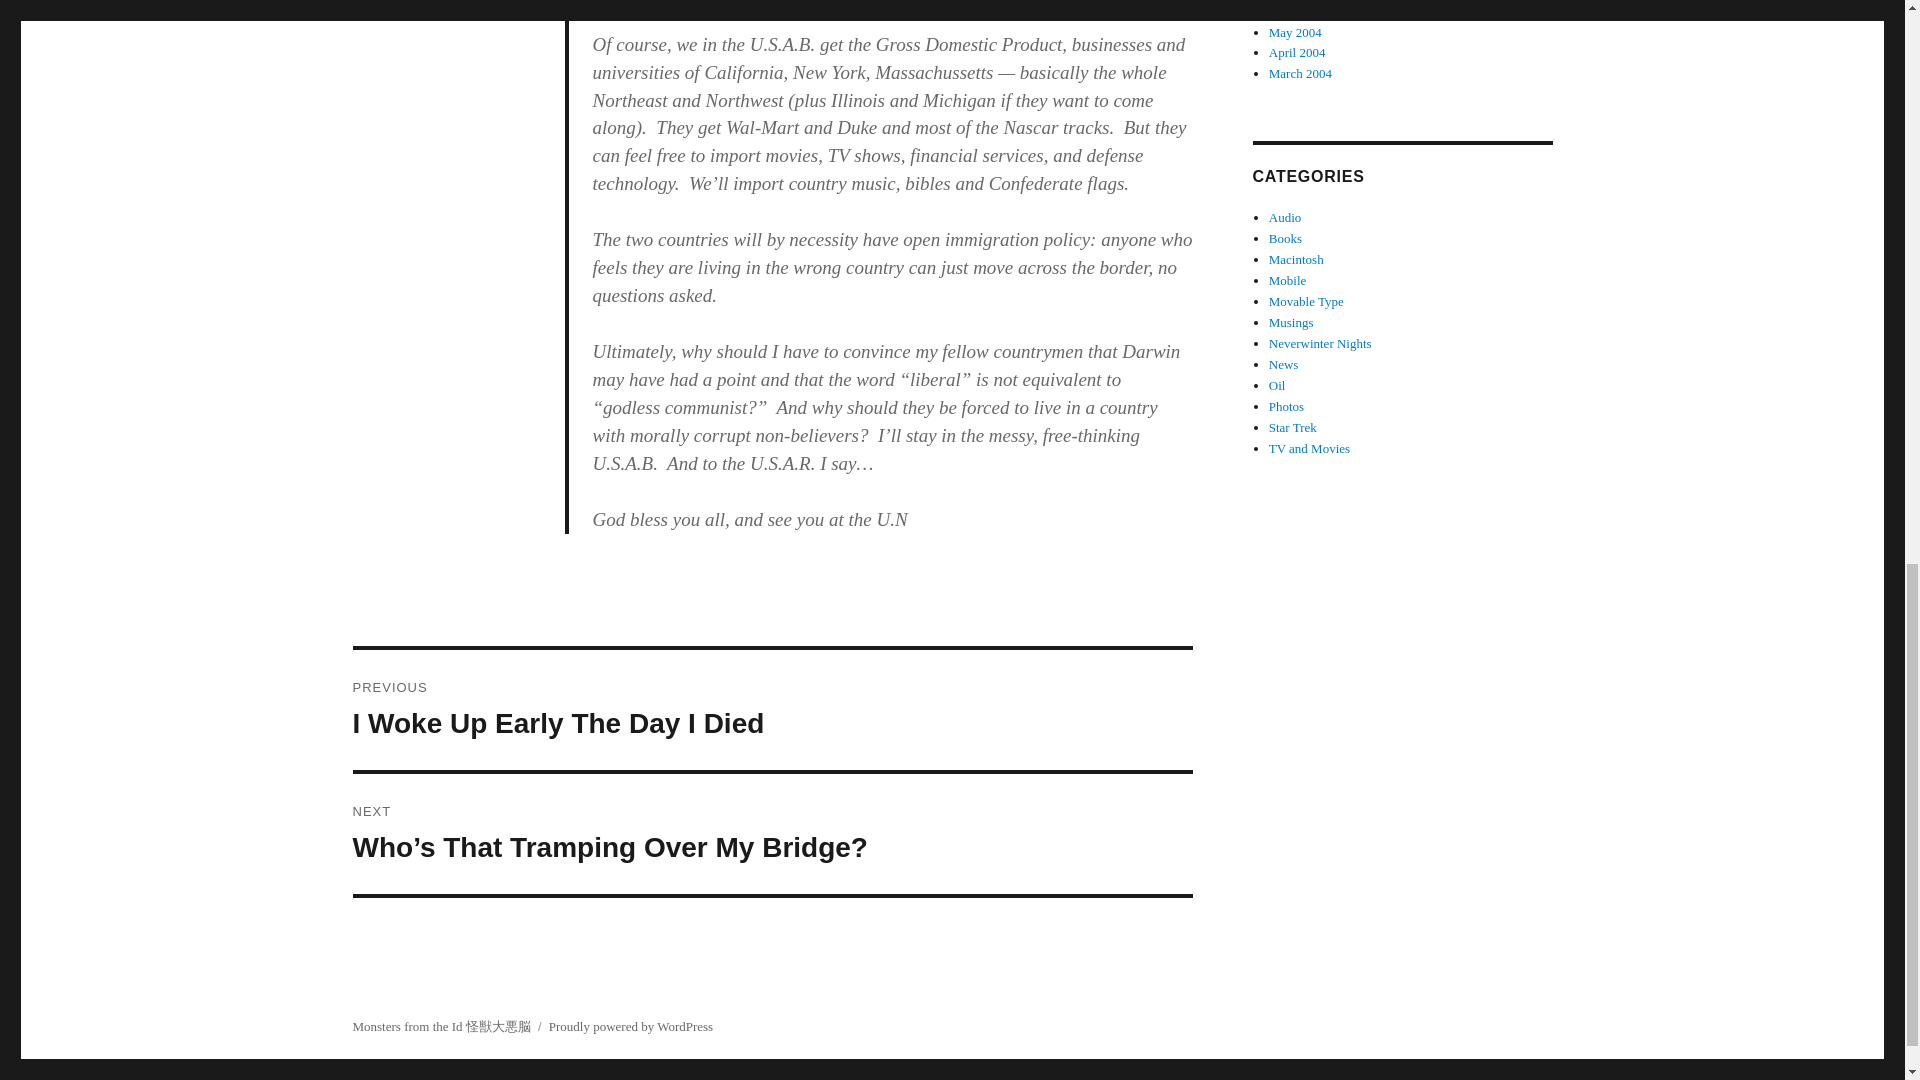  What do you see at coordinates (1278, 386) in the screenshot?
I see `Photos` at bounding box center [1278, 386].